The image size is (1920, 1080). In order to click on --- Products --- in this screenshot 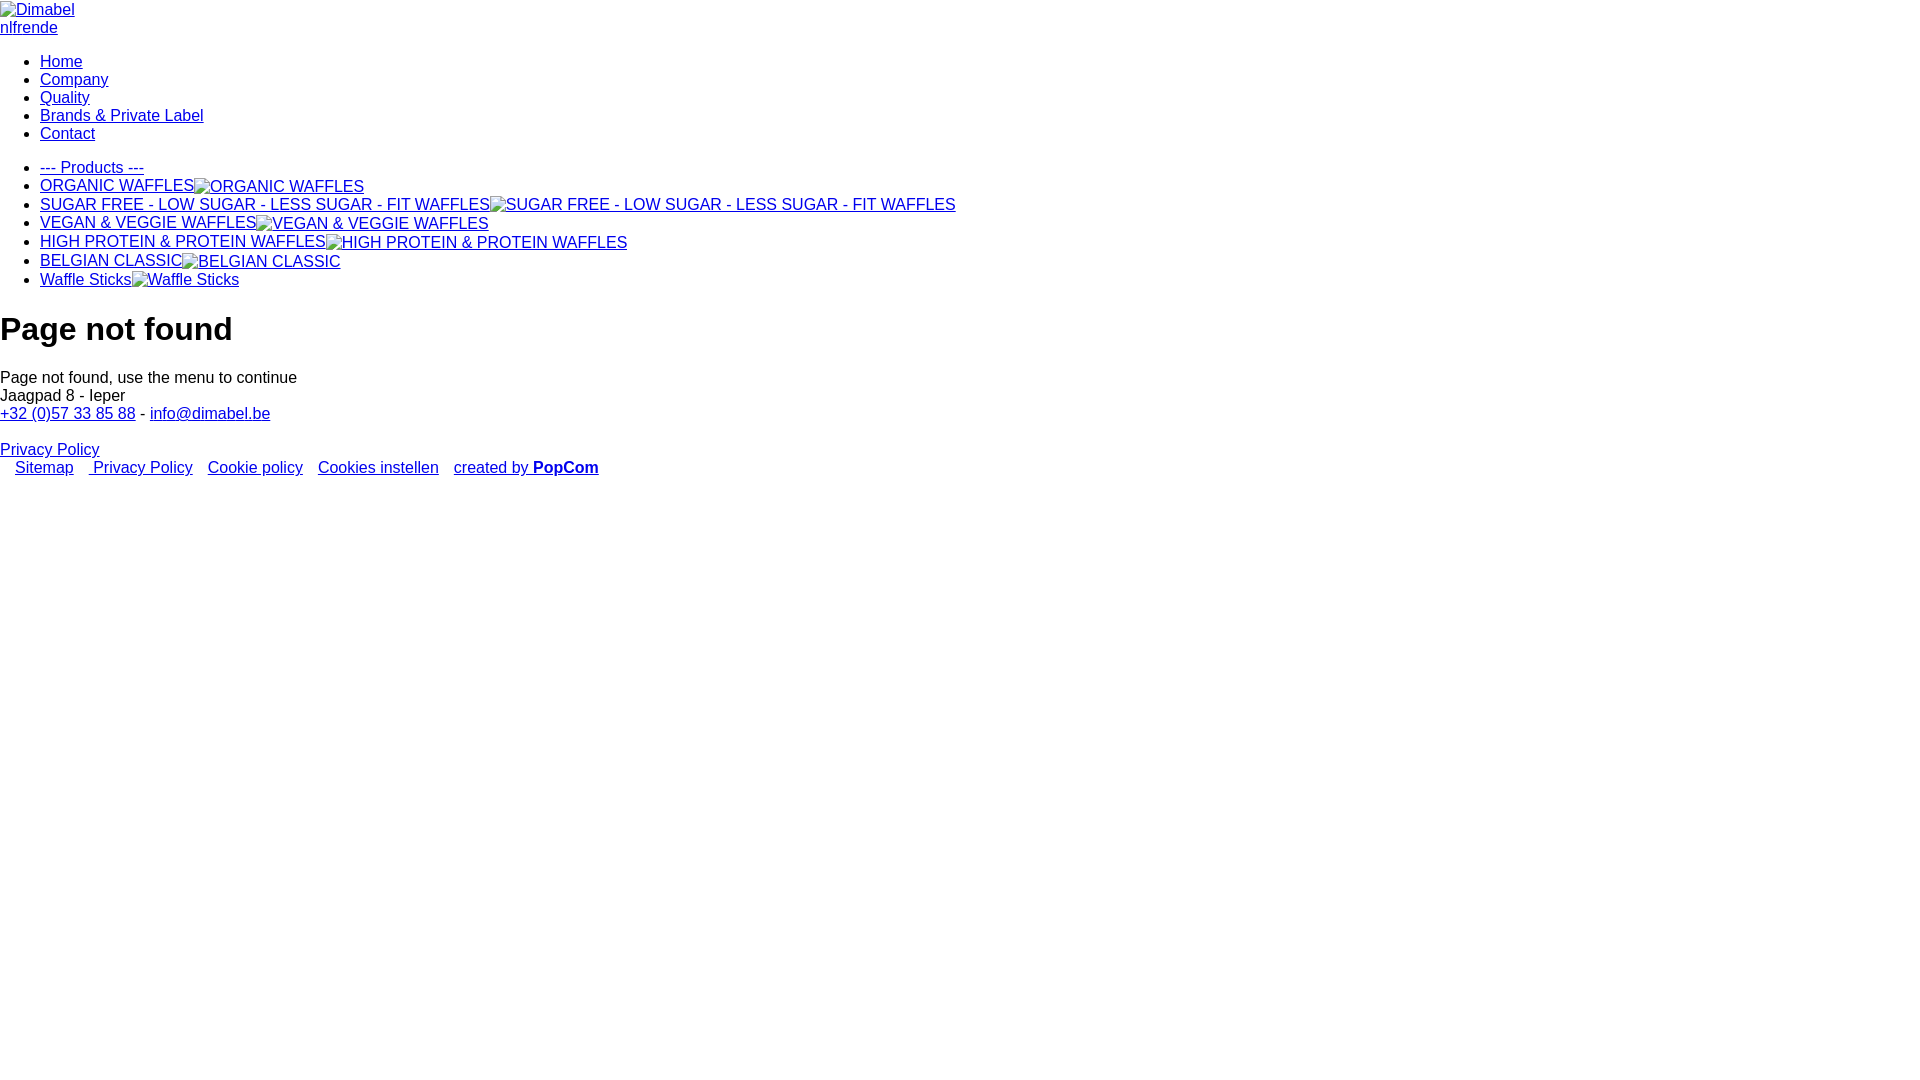, I will do `click(92, 168)`.